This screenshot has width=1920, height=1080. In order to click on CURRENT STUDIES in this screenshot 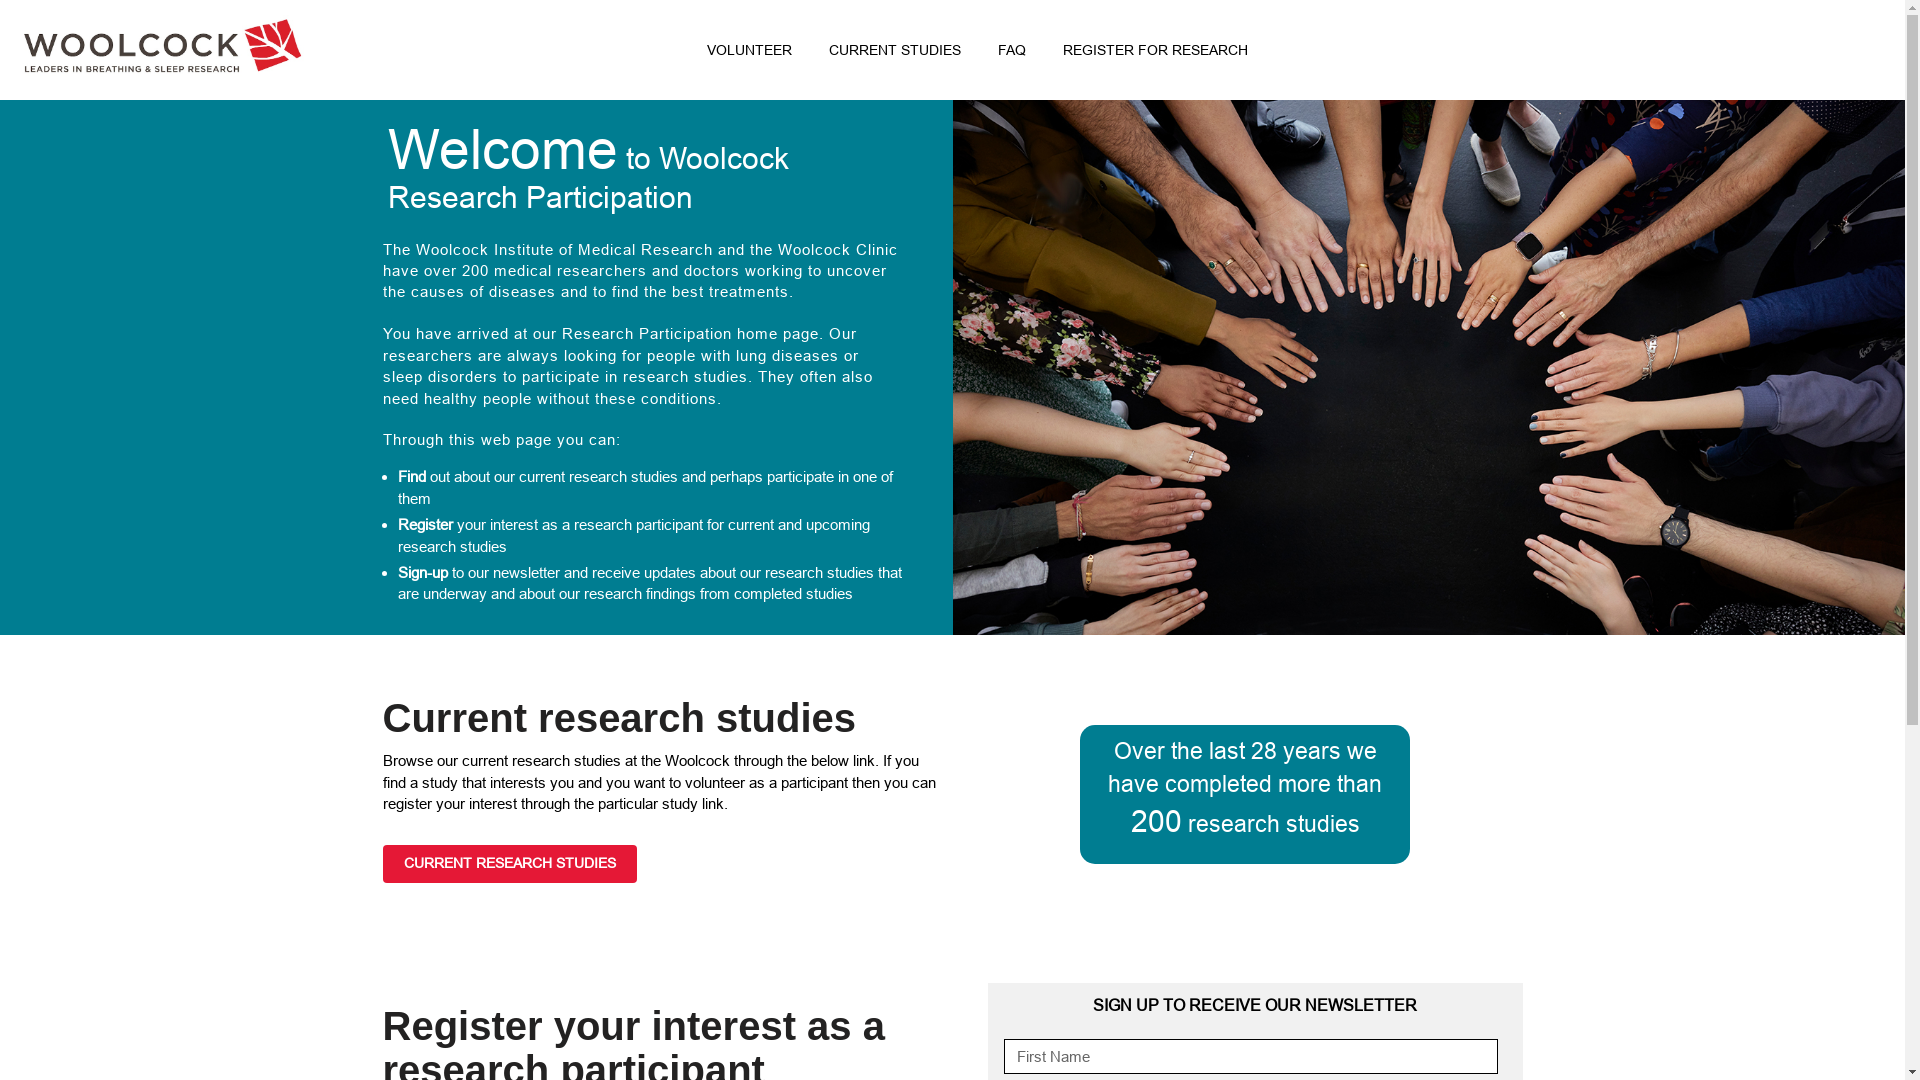, I will do `click(895, 54)`.